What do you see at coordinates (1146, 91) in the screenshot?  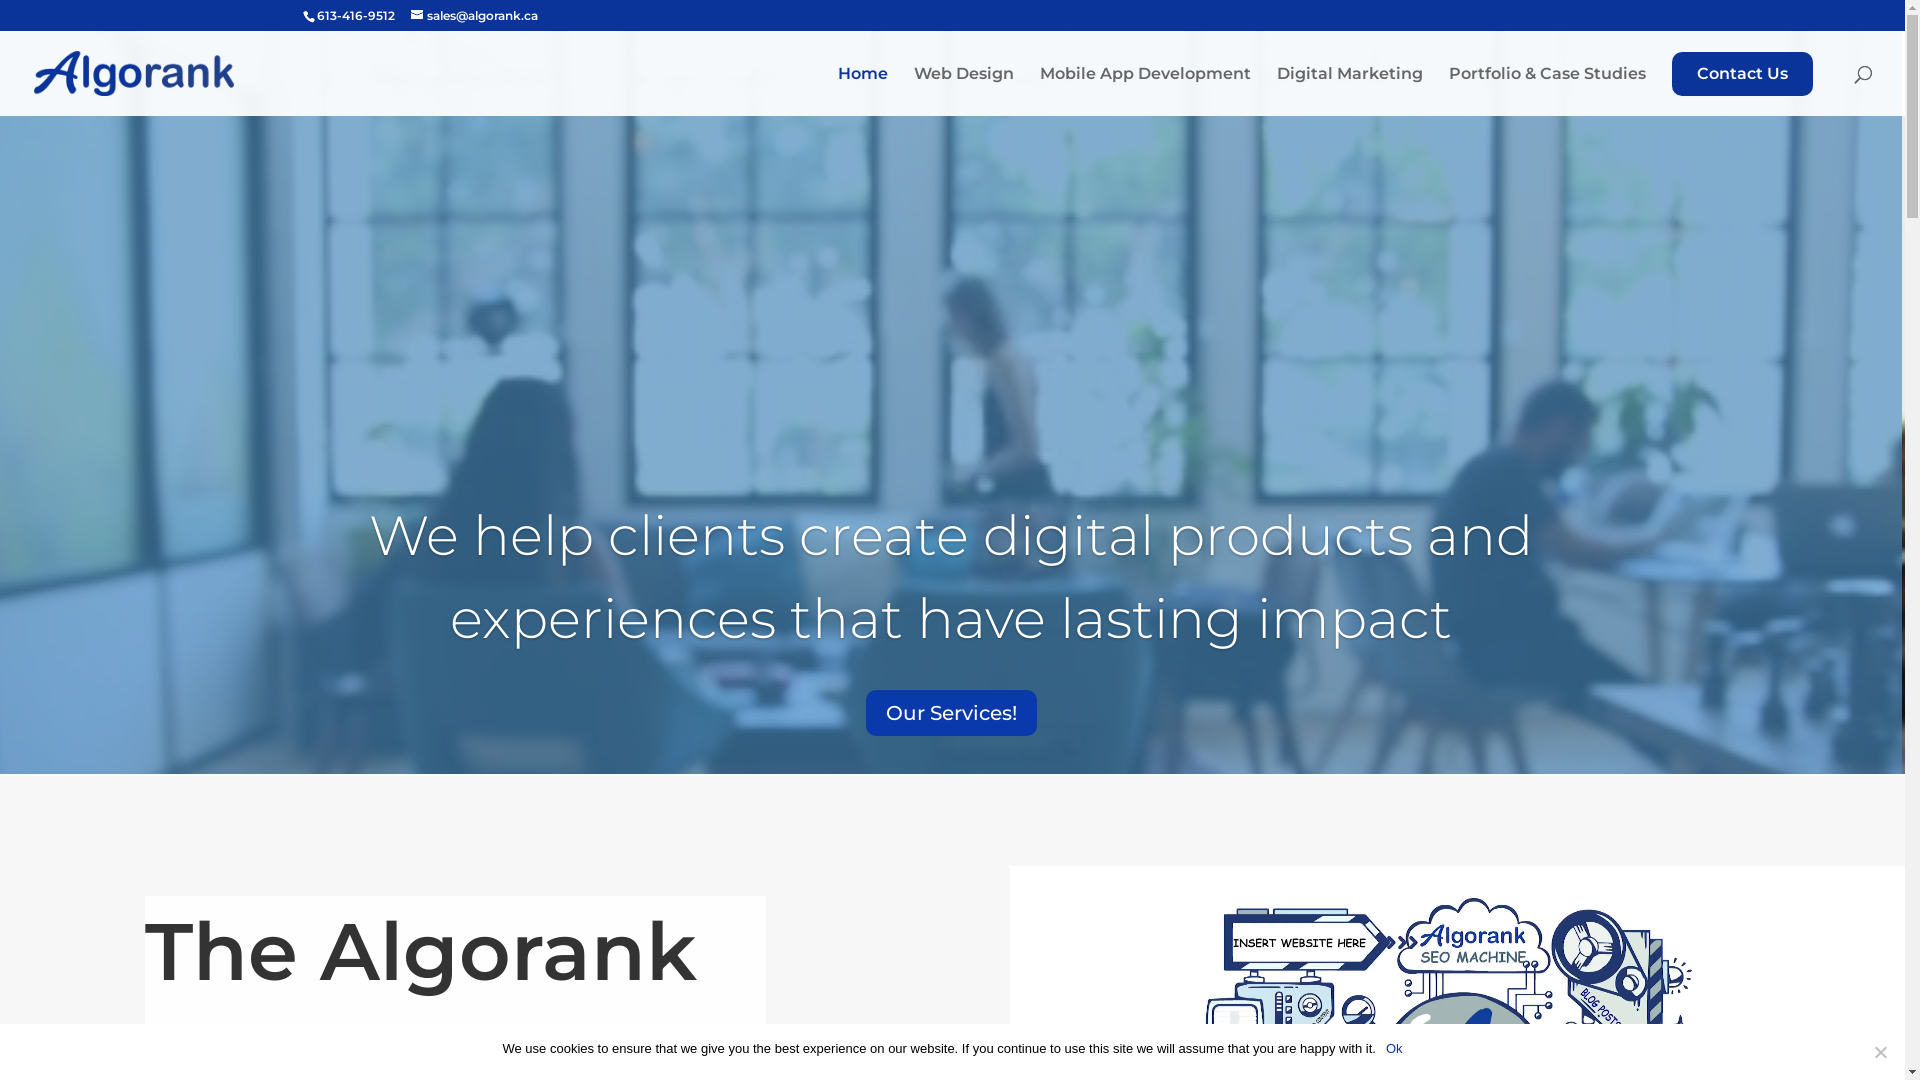 I see `Mobile App Development` at bounding box center [1146, 91].